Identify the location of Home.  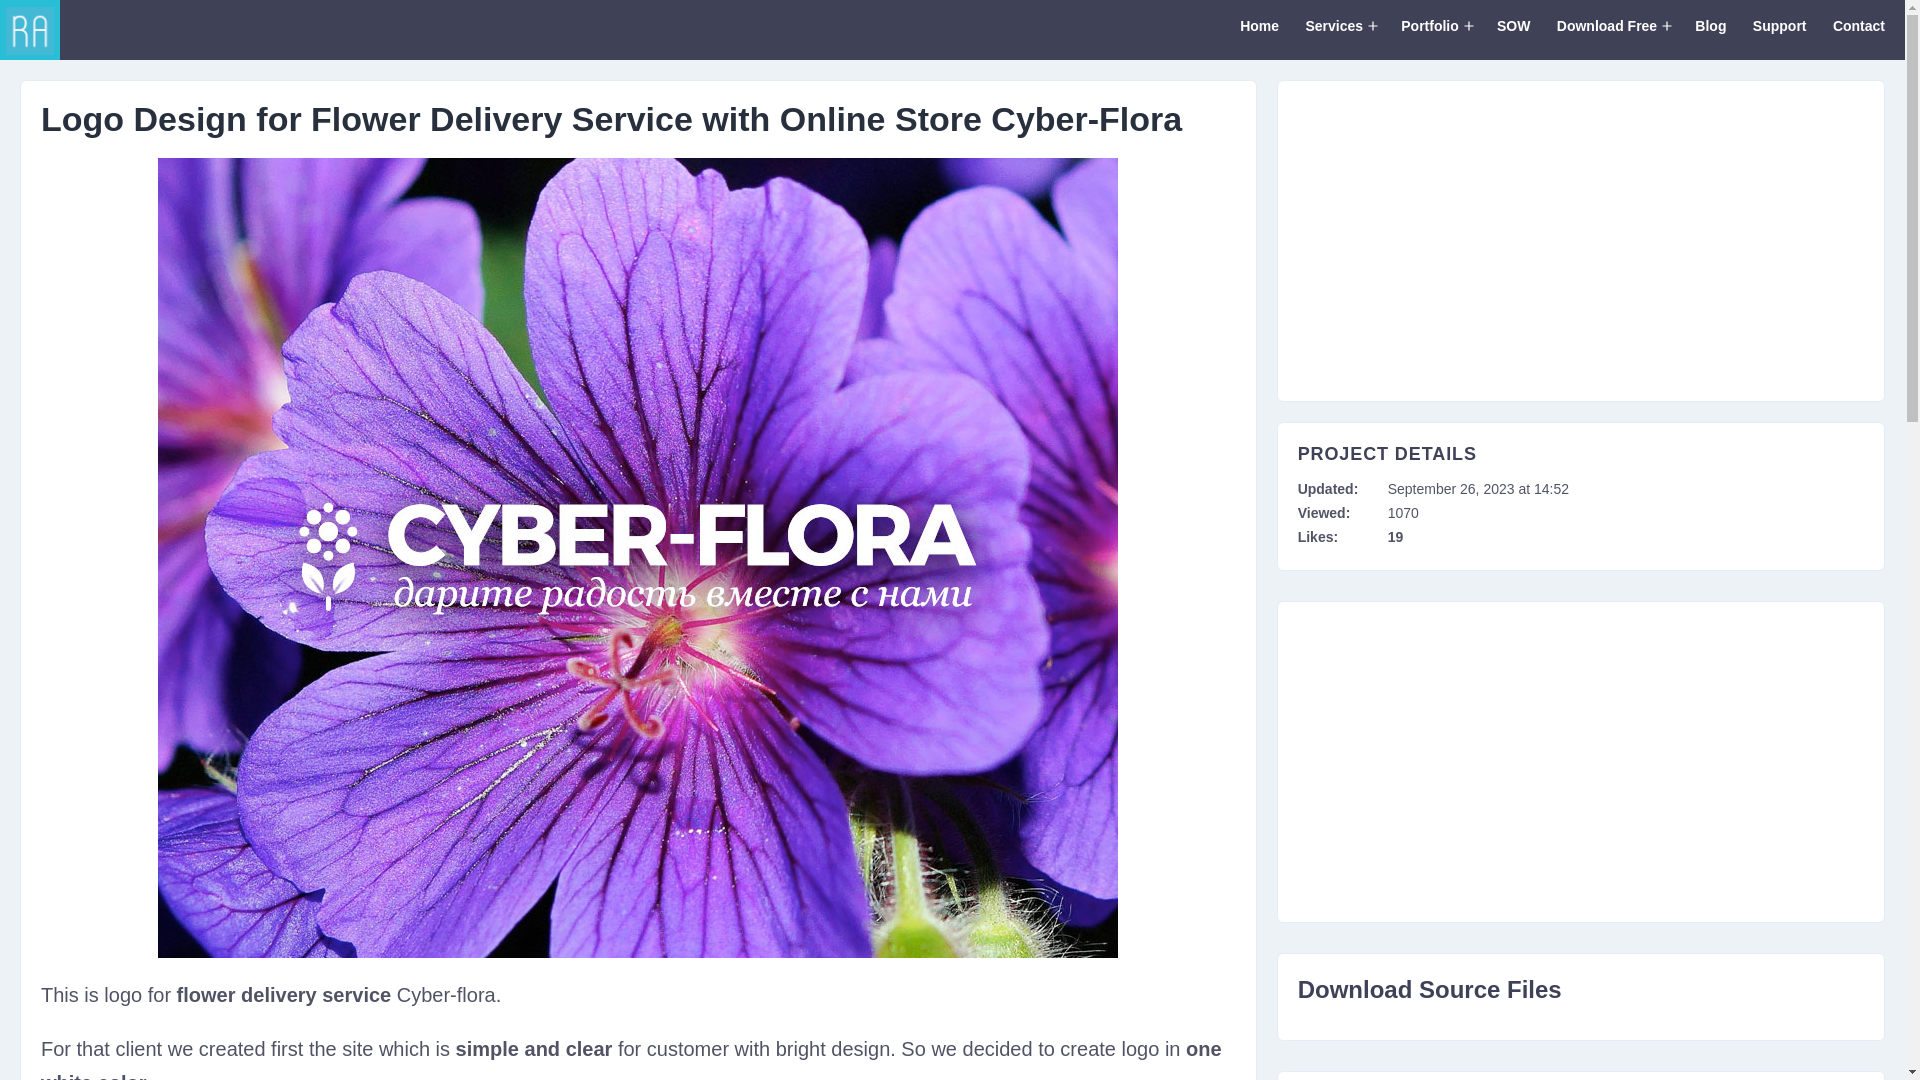
(1259, 30).